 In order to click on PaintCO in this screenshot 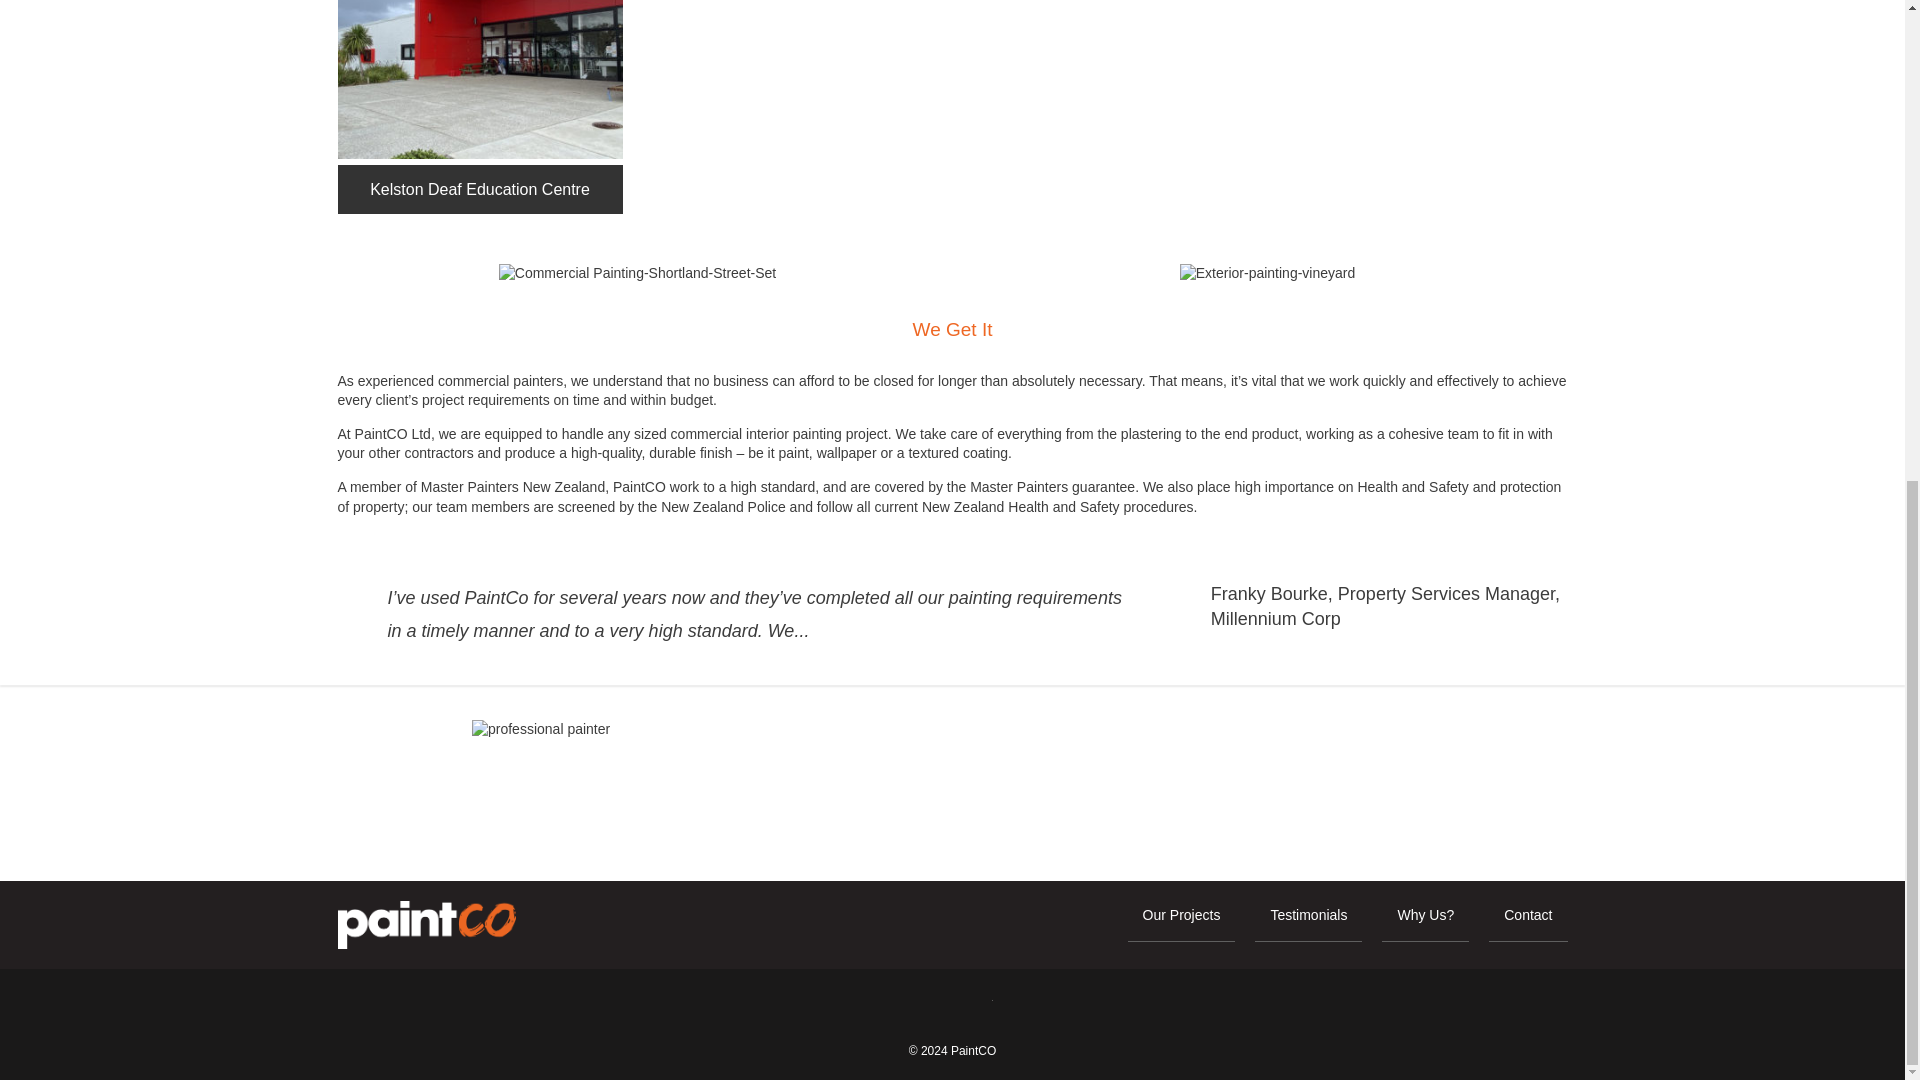, I will do `click(426, 924)`.